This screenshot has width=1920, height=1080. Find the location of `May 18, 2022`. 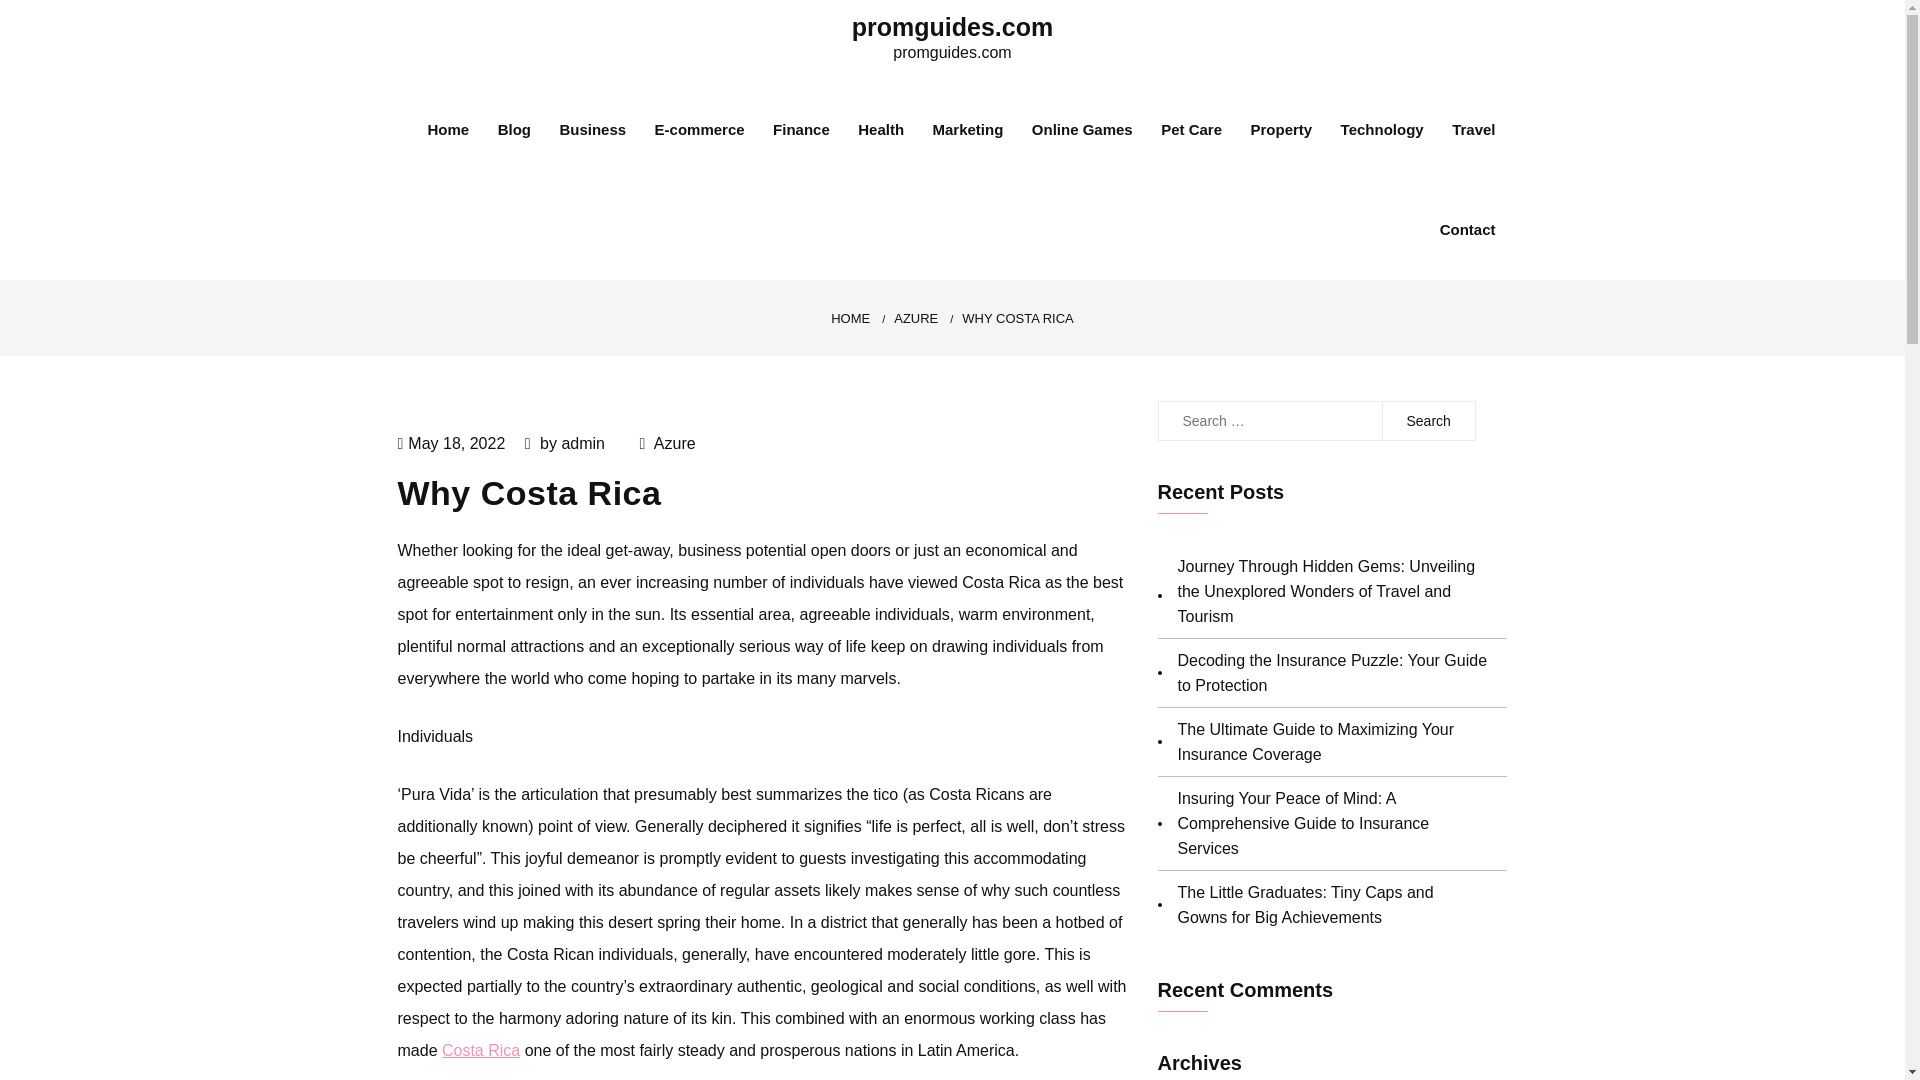

May 18, 2022 is located at coordinates (456, 444).